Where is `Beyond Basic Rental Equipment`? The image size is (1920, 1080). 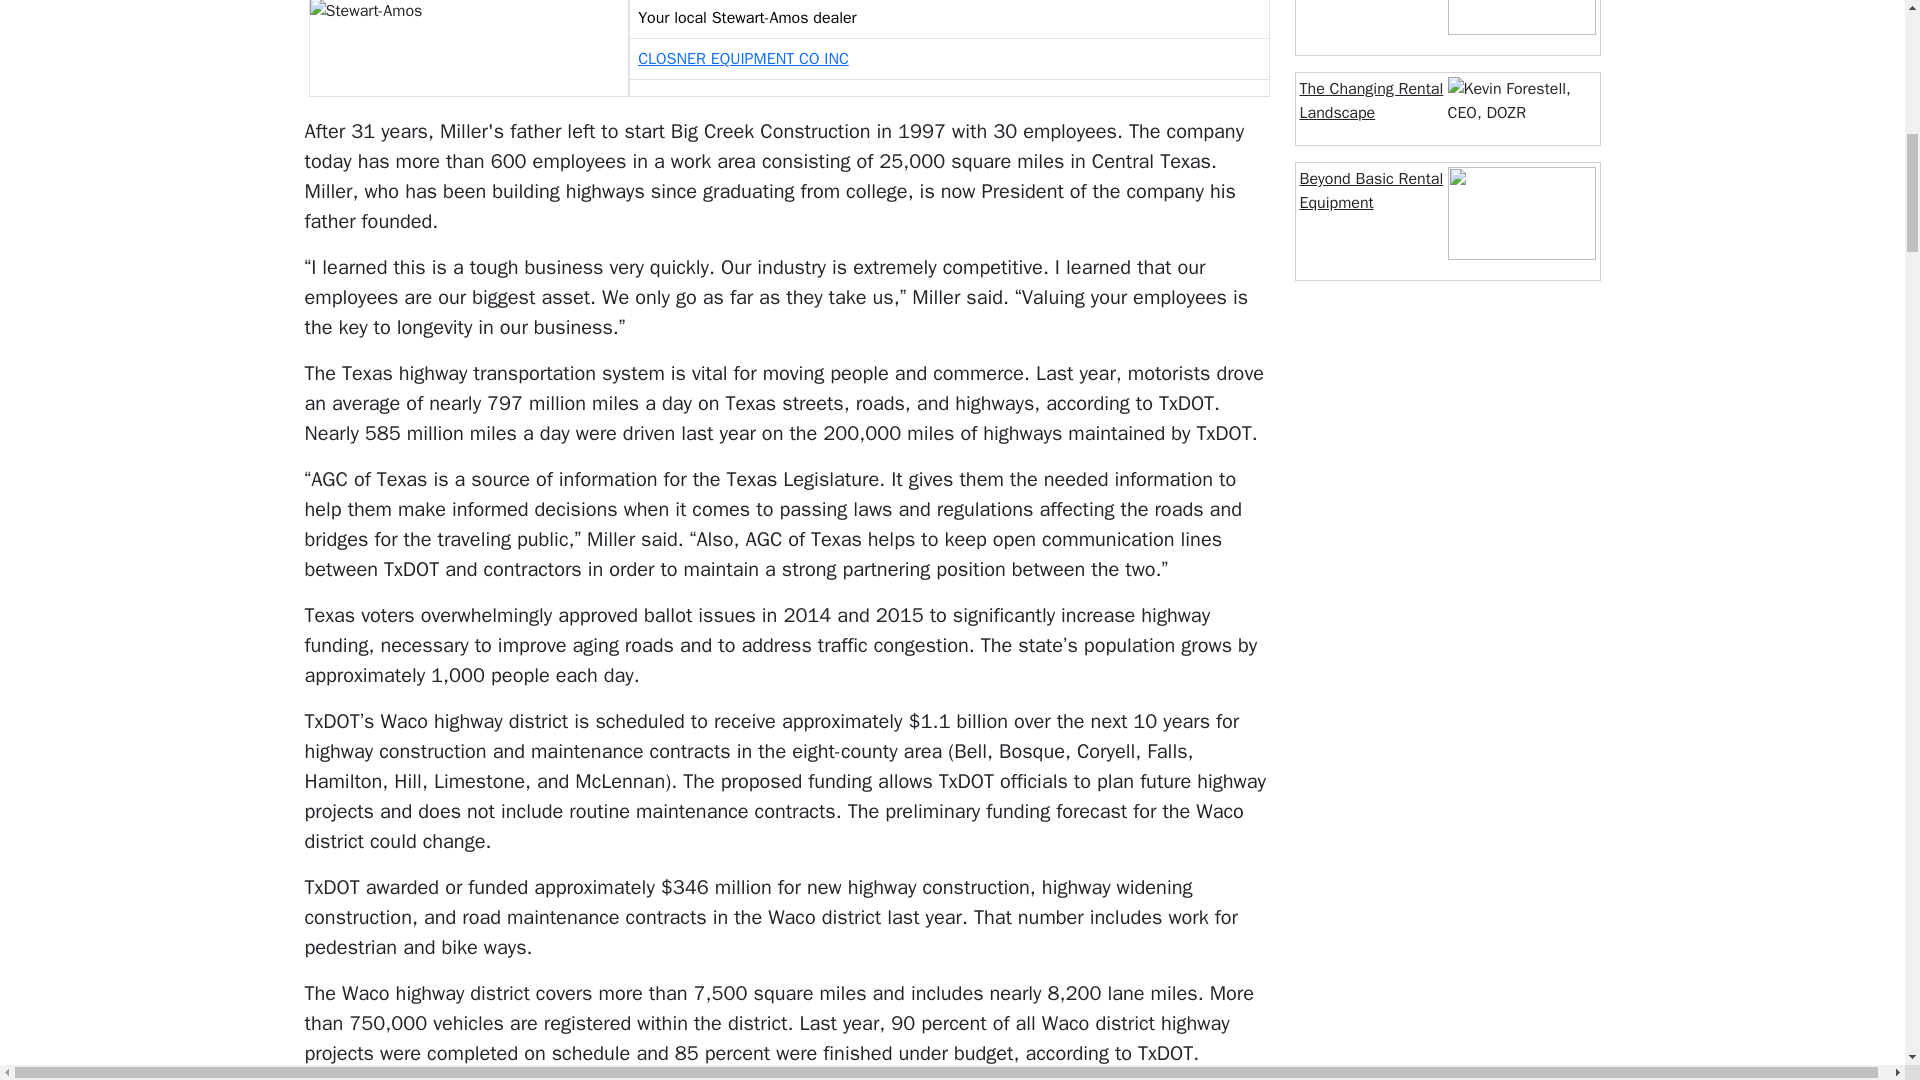
Beyond Basic Rental Equipment is located at coordinates (1371, 190).